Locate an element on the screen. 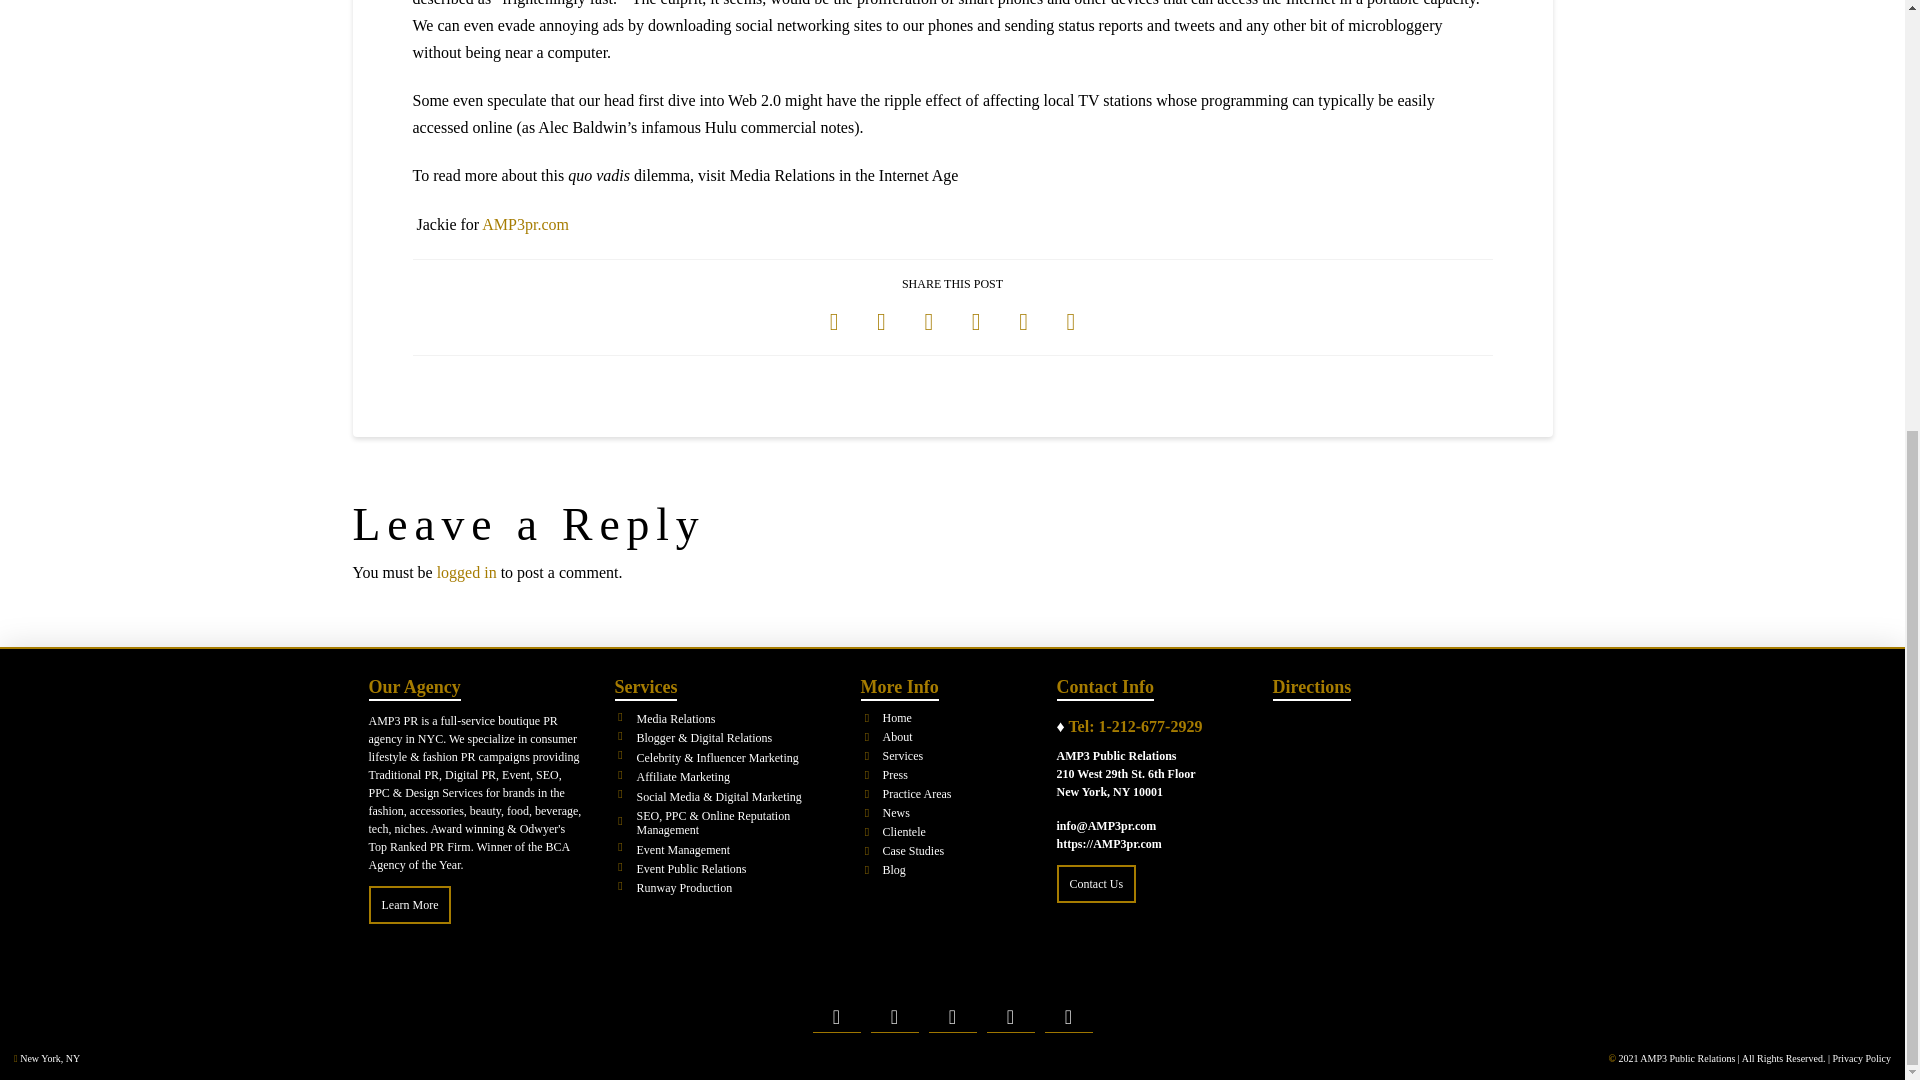  Share on X is located at coordinates (881, 322).